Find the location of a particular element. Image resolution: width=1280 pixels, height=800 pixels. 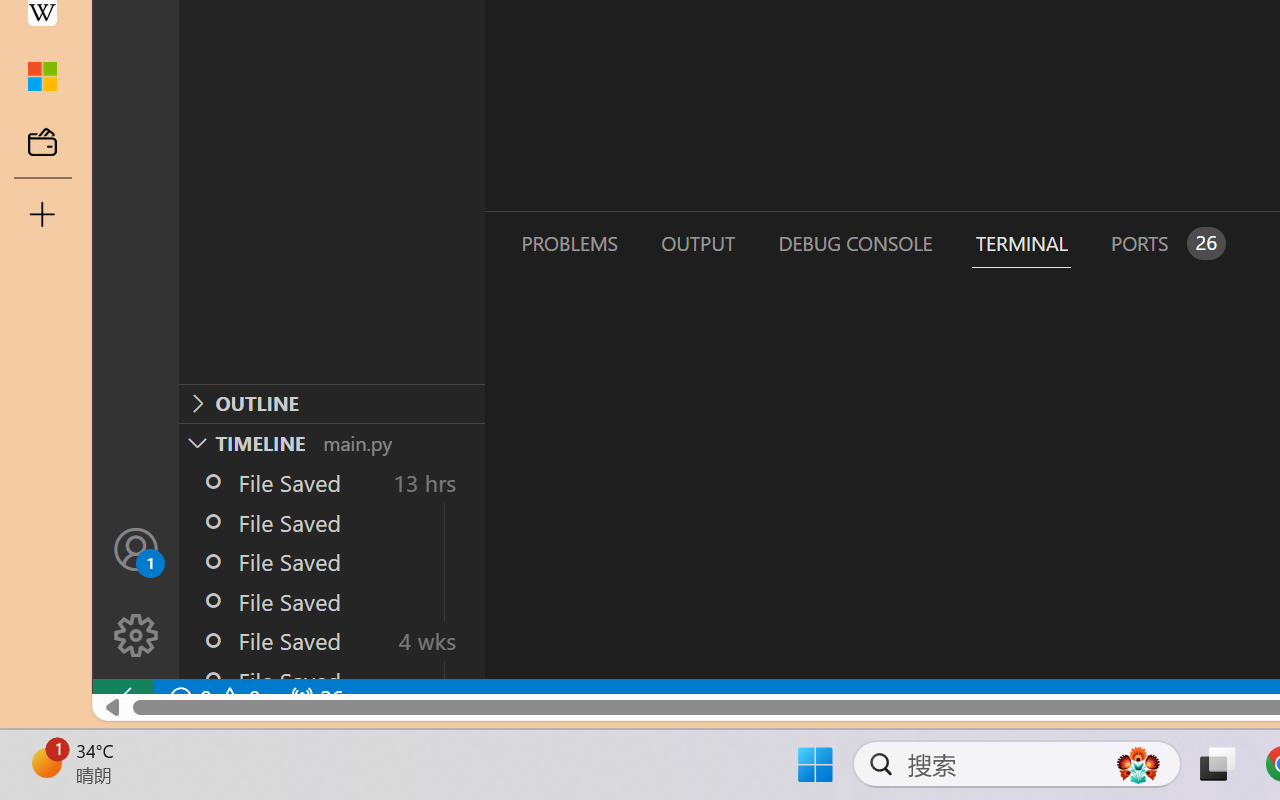

Manage is located at coordinates (136, 592).